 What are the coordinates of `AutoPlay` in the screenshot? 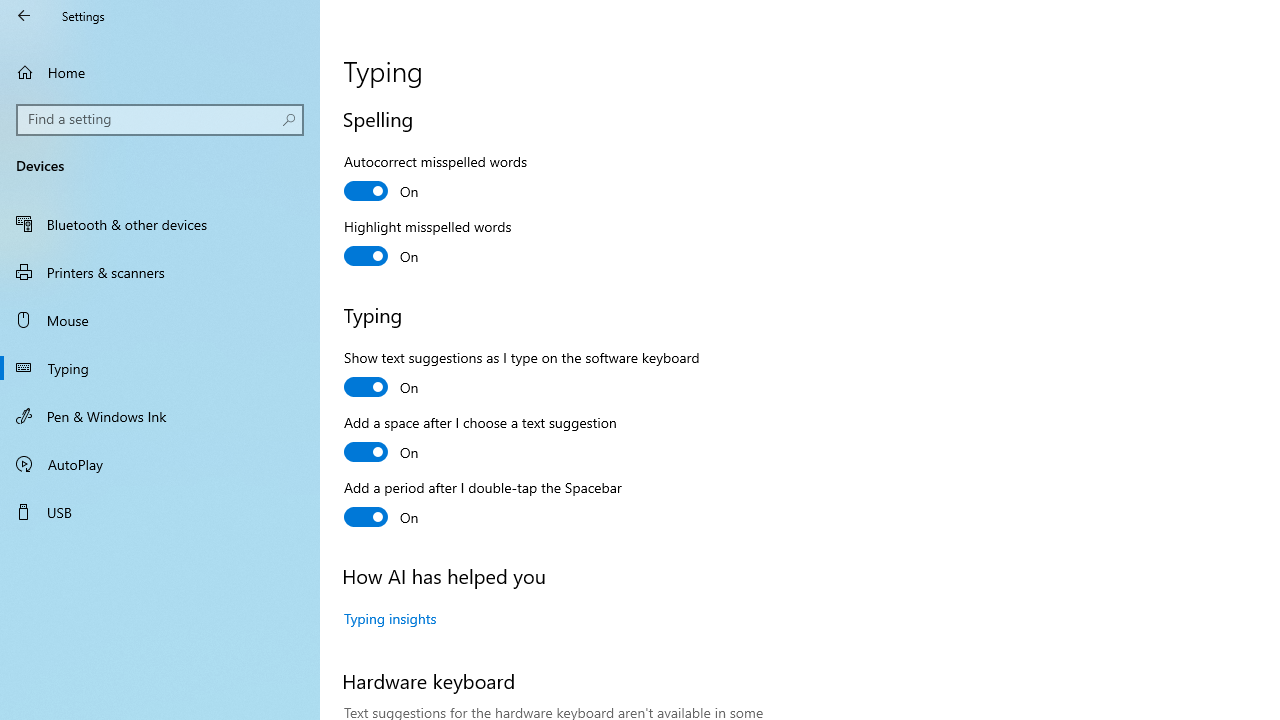 It's located at (160, 464).